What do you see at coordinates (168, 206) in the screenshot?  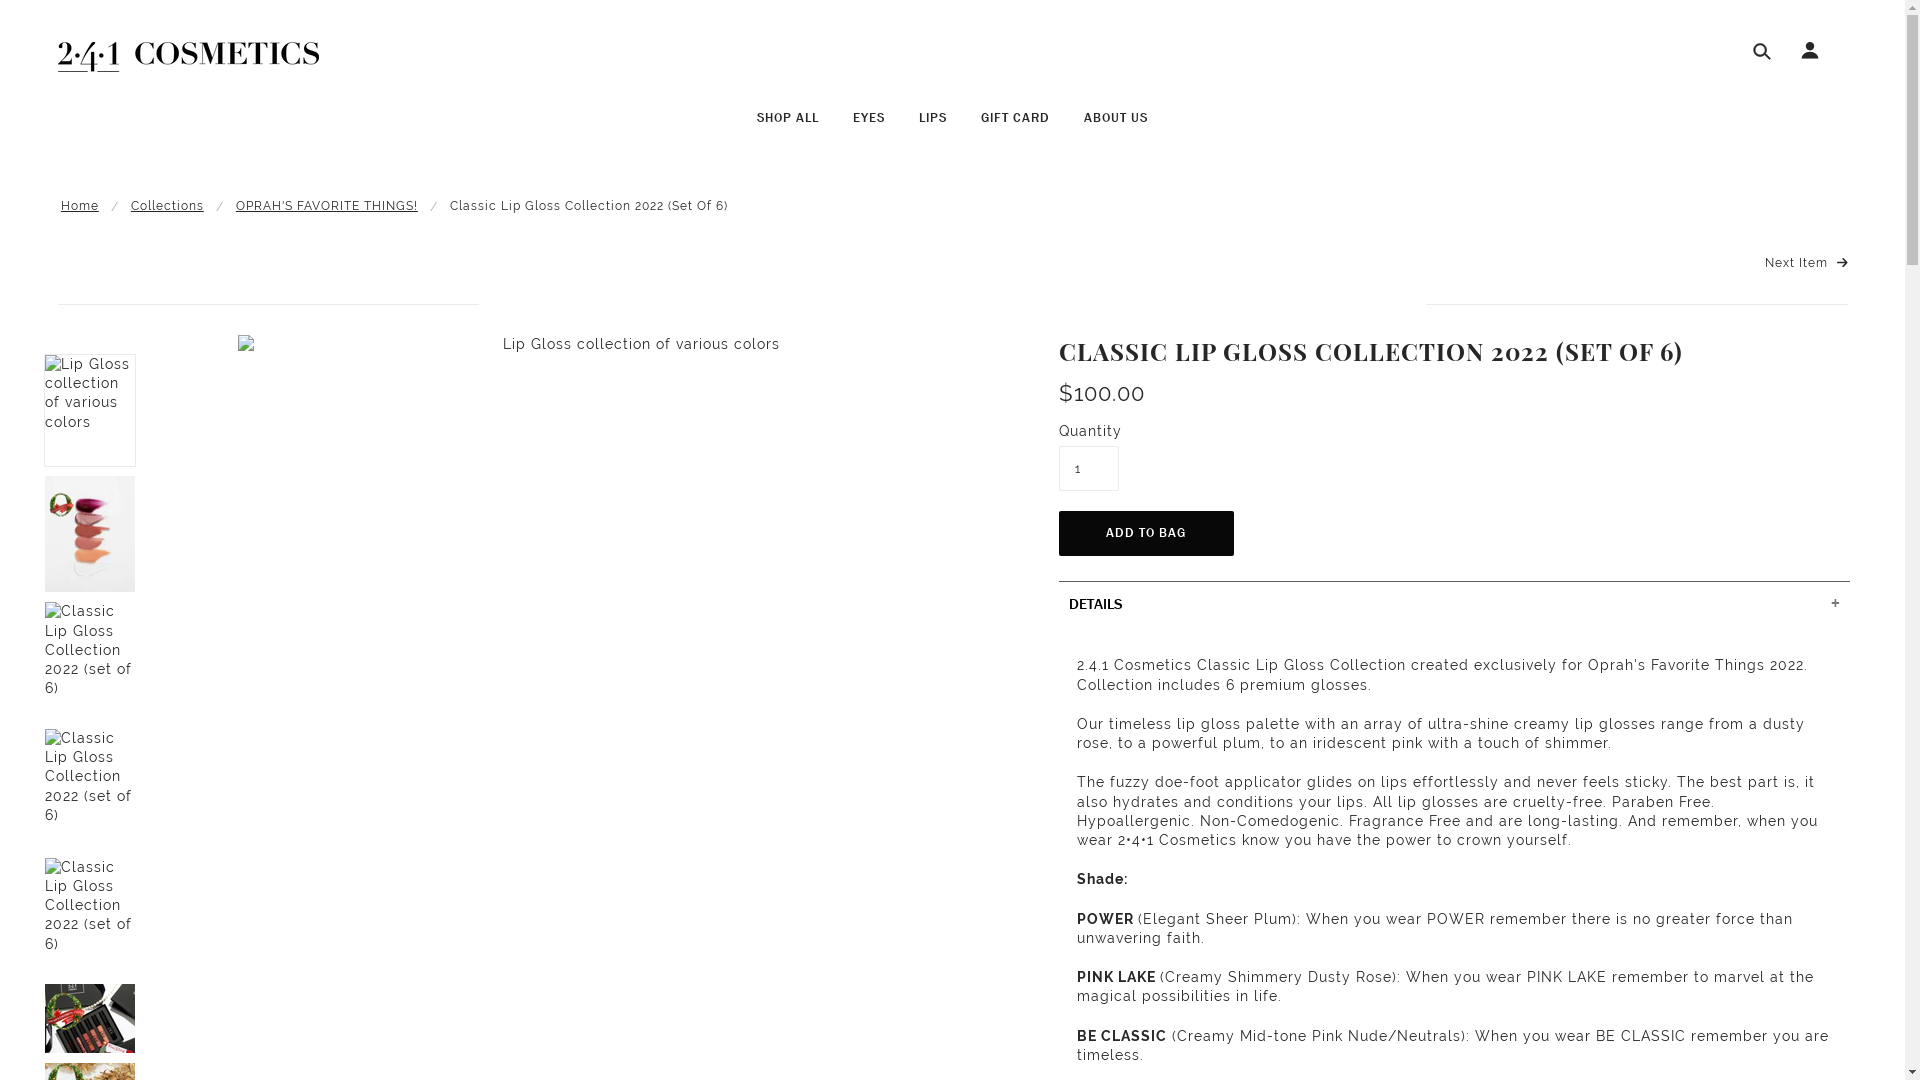 I see `Collections` at bounding box center [168, 206].